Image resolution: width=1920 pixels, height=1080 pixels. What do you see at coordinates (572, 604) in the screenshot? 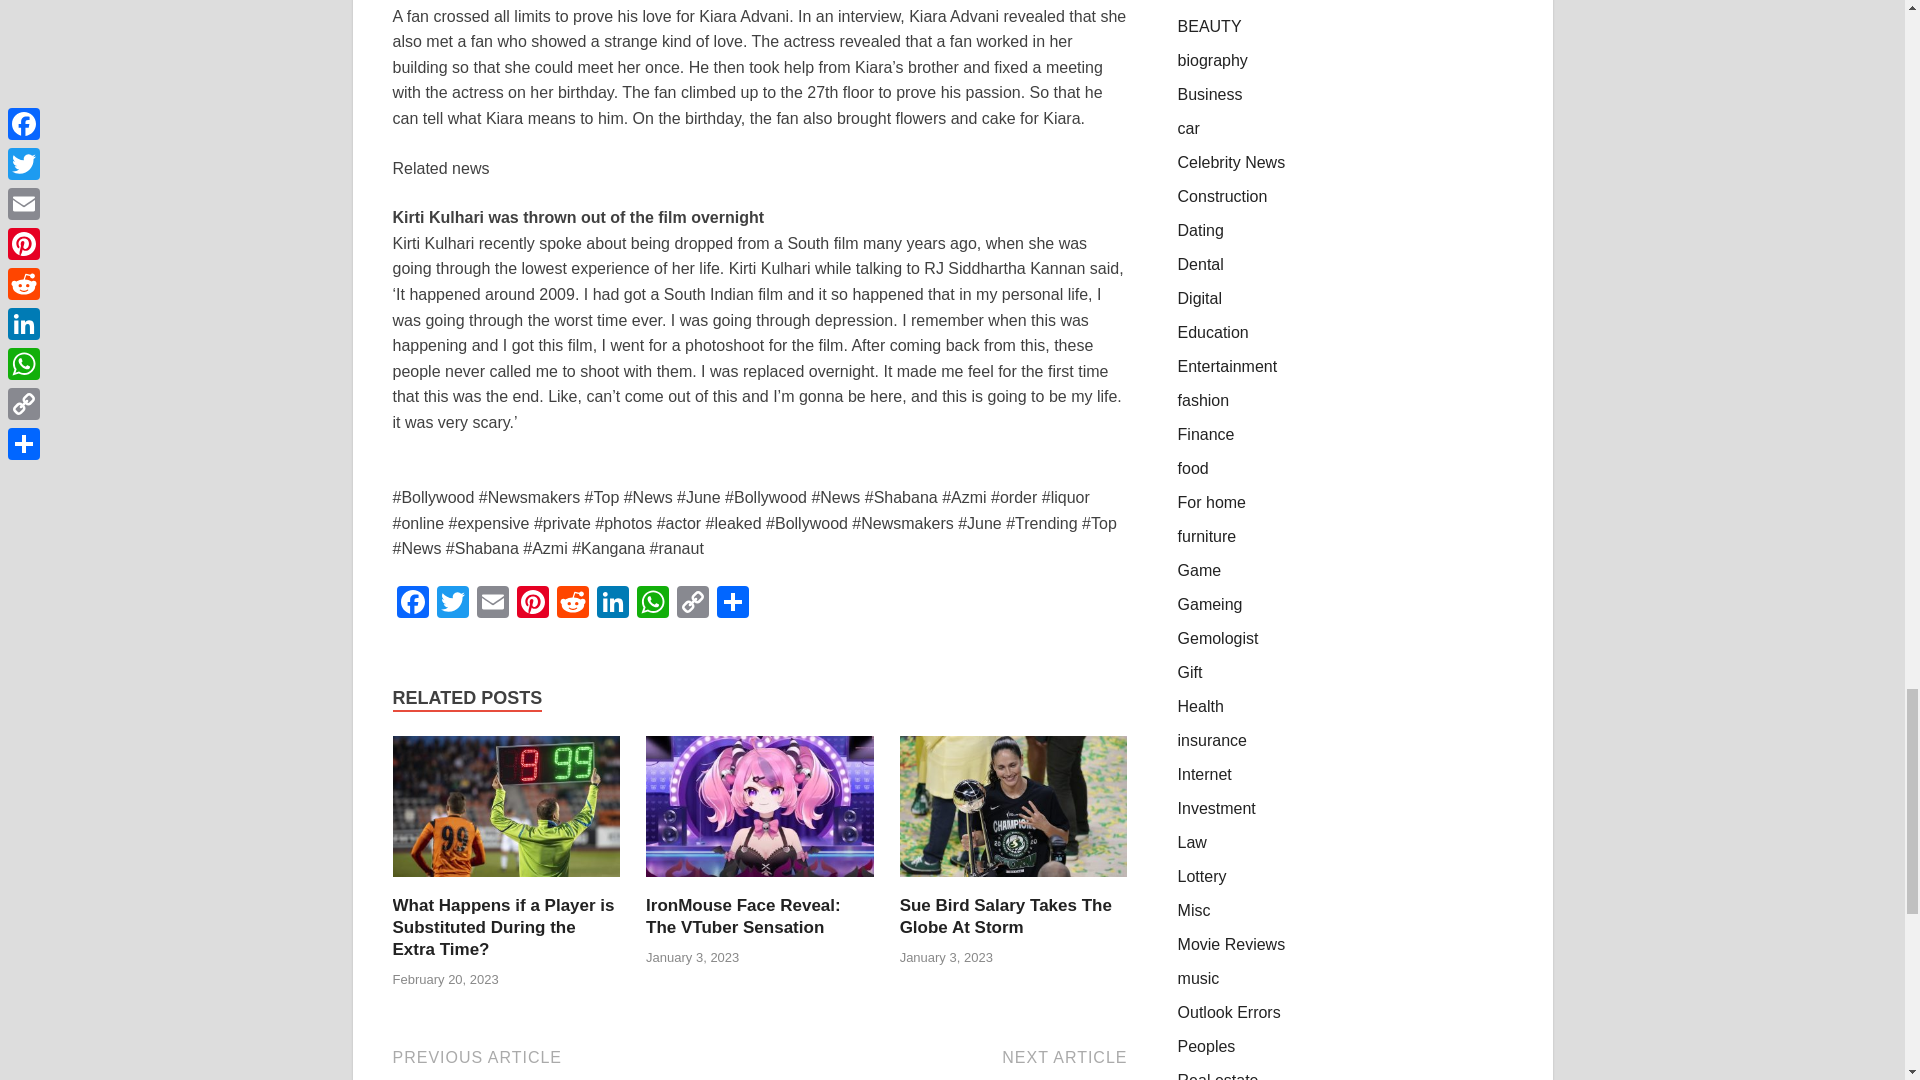
I see `Reddit` at bounding box center [572, 604].